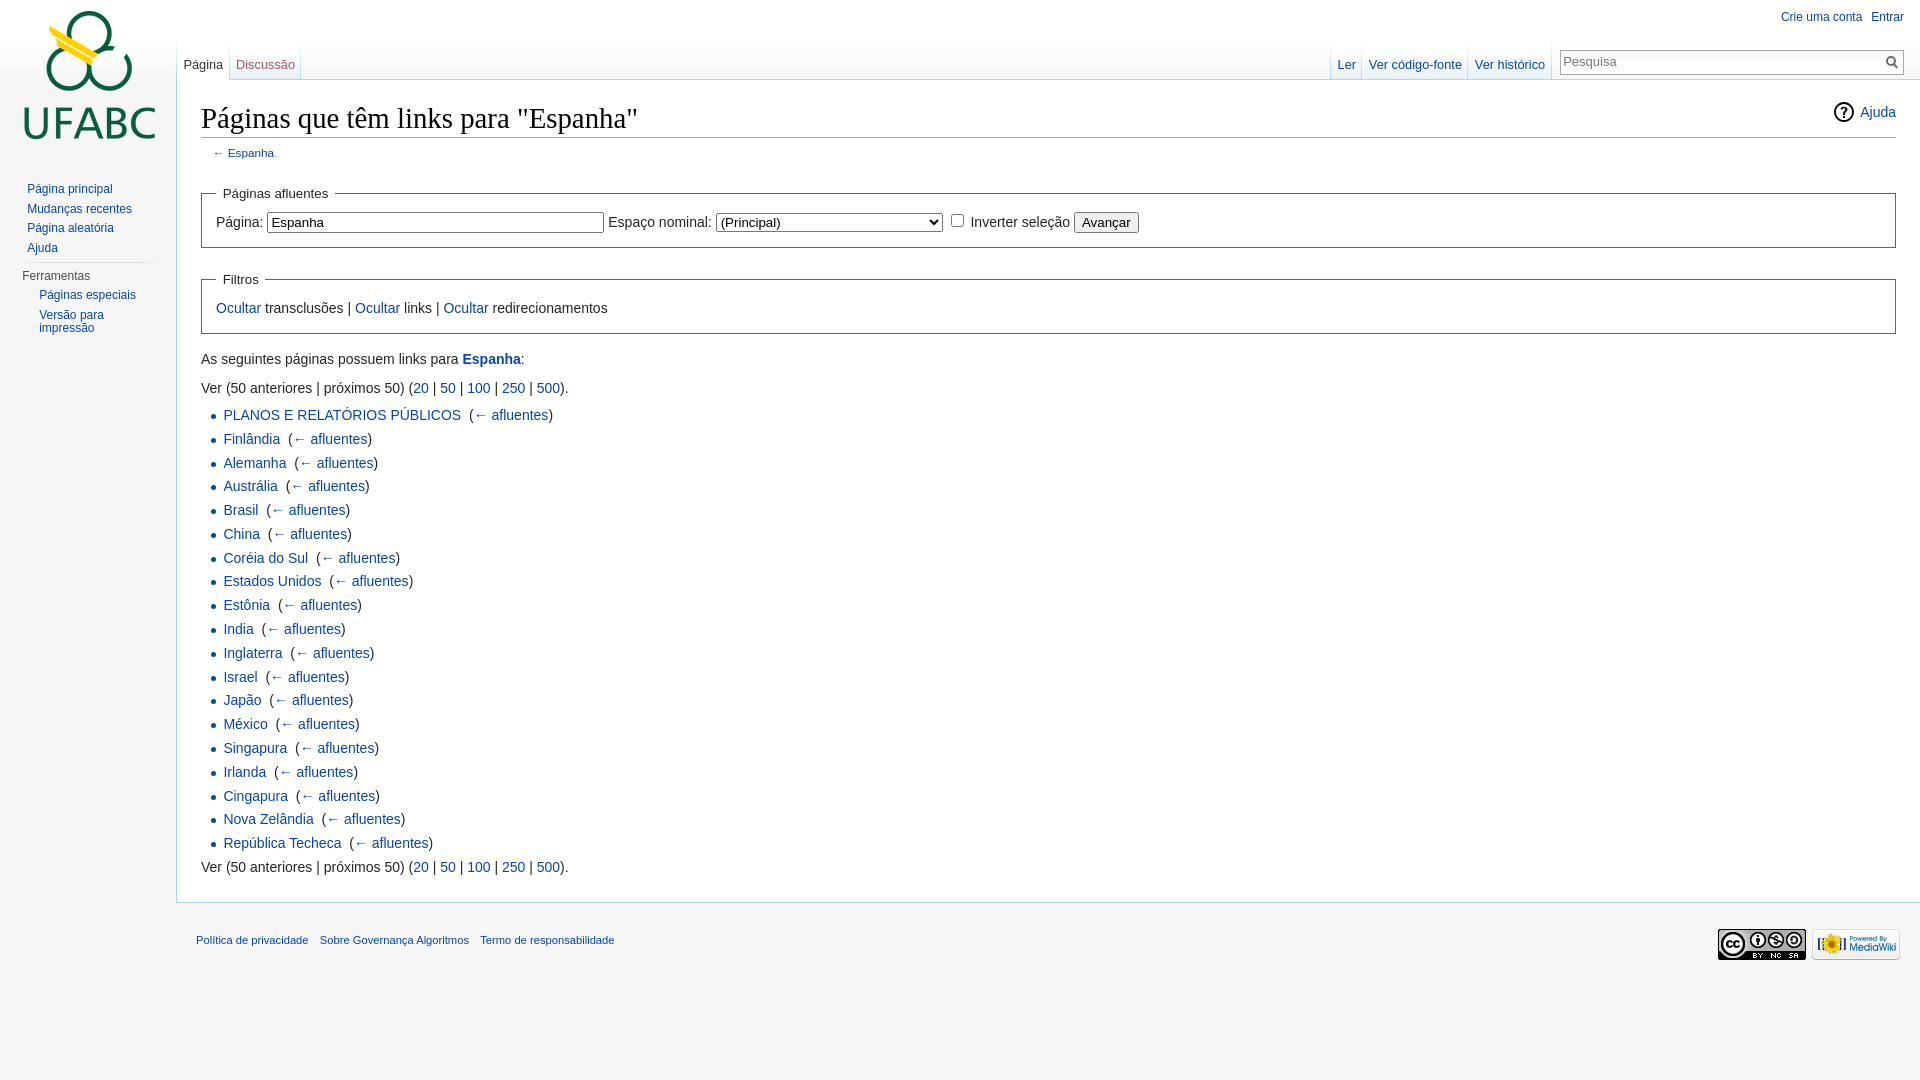 The image size is (1920, 1080). What do you see at coordinates (256, 796) in the screenshot?
I see `Cingapura` at bounding box center [256, 796].